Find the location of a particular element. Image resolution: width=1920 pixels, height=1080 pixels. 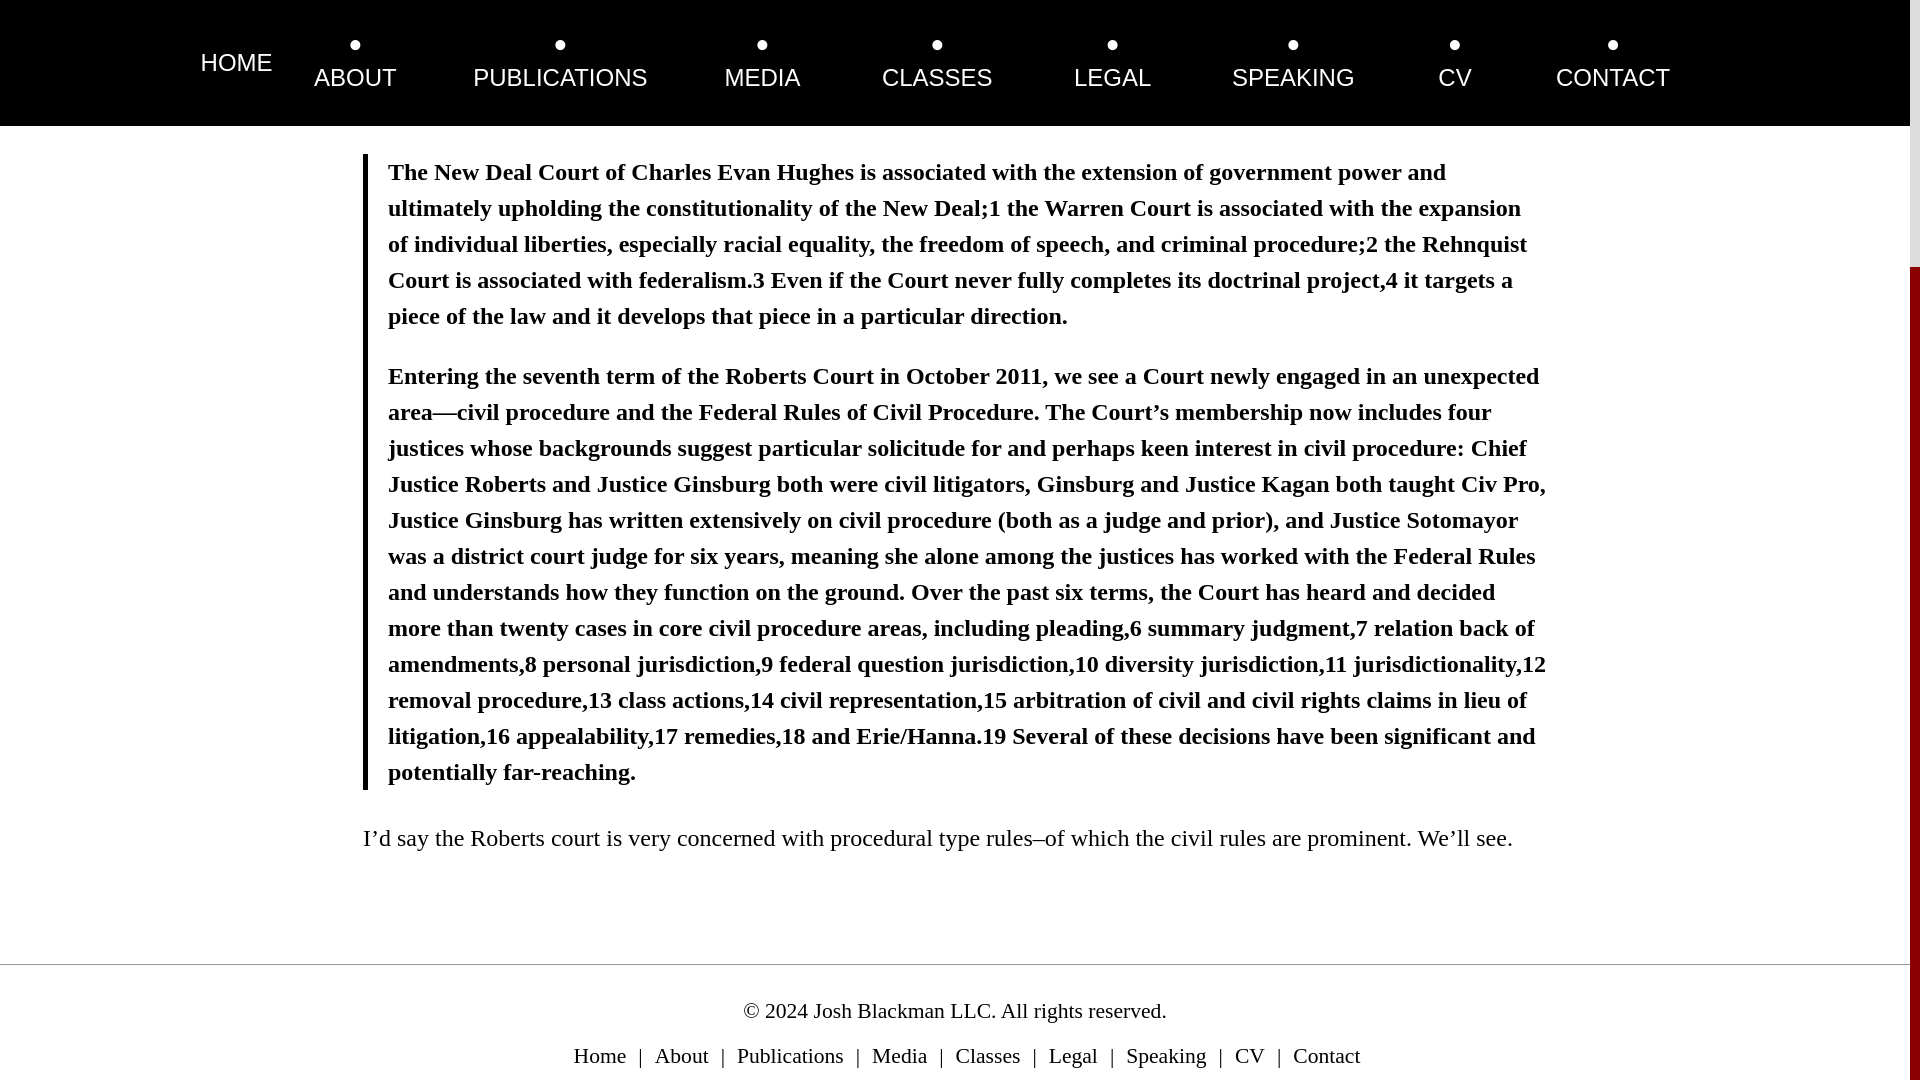

Classes is located at coordinates (988, 1056).